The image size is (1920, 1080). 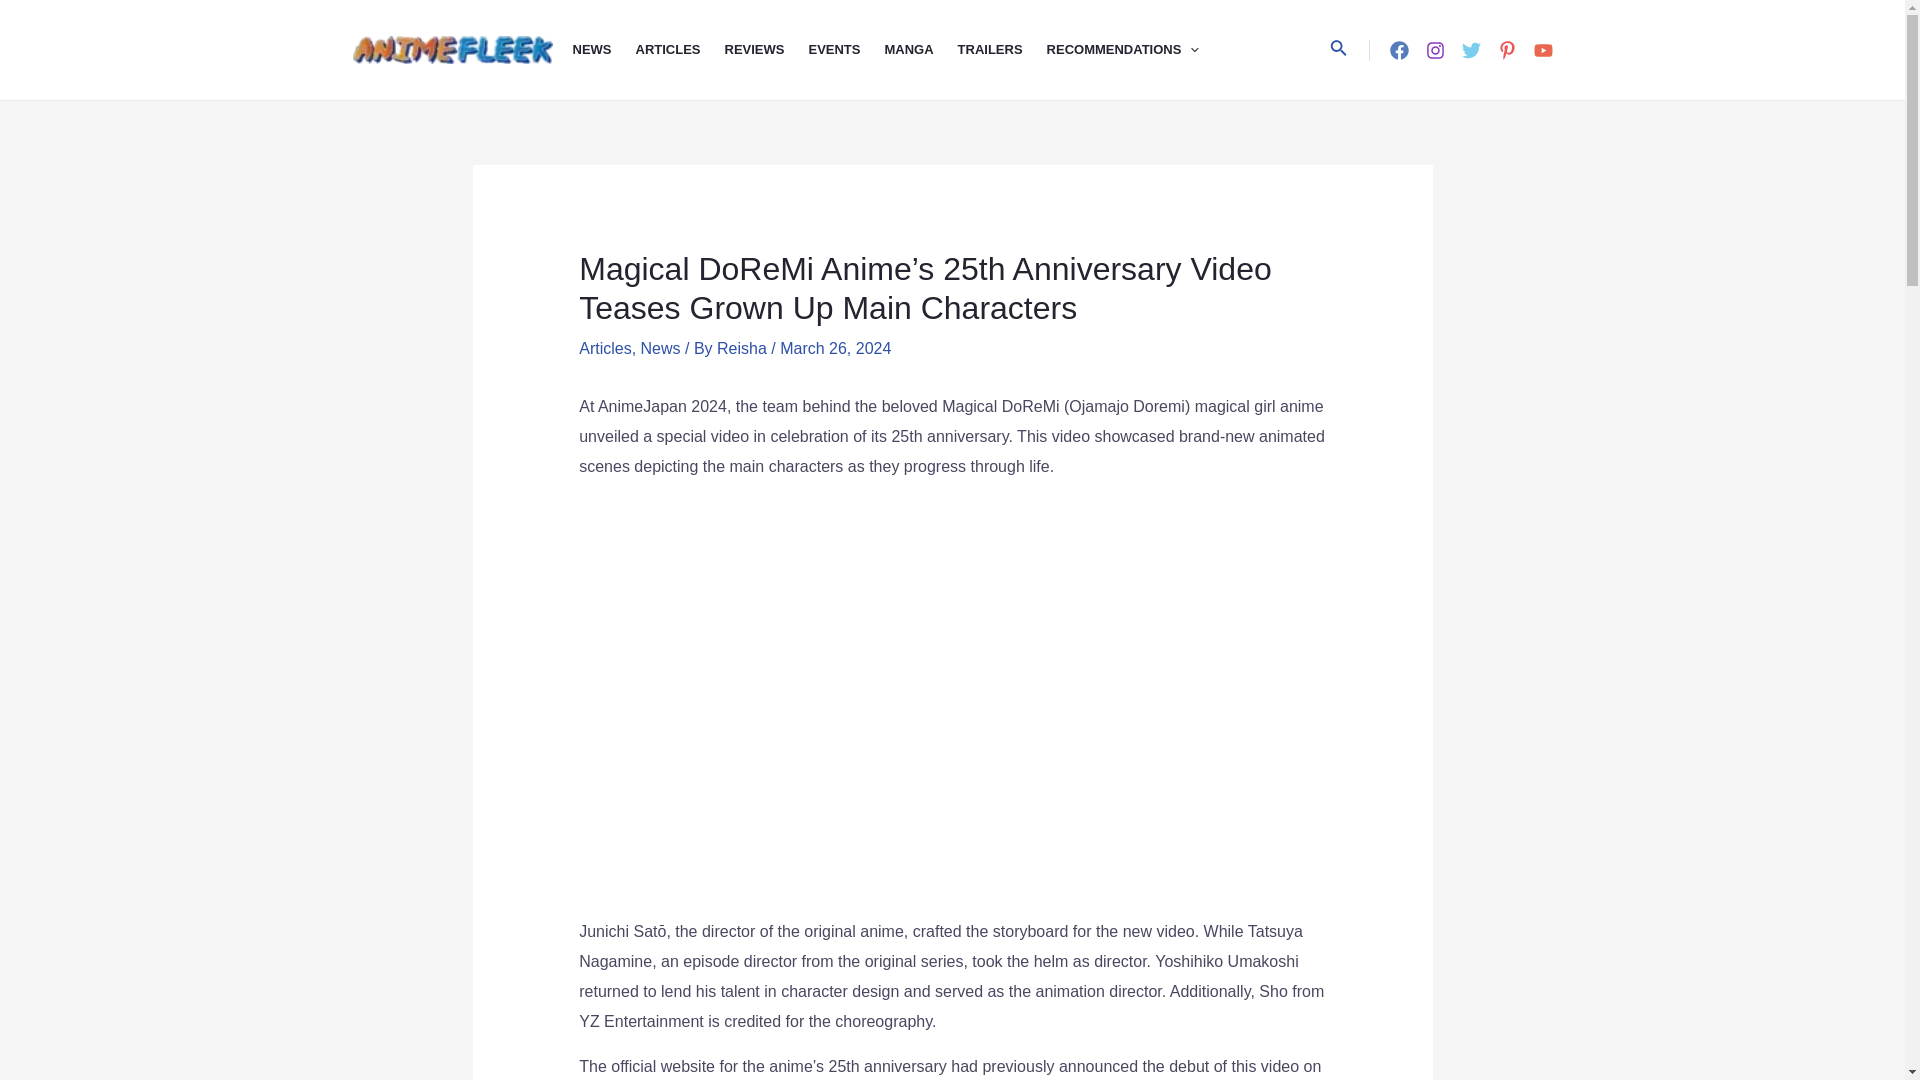 What do you see at coordinates (1002, 50) in the screenshot?
I see `TRAILERS` at bounding box center [1002, 50].